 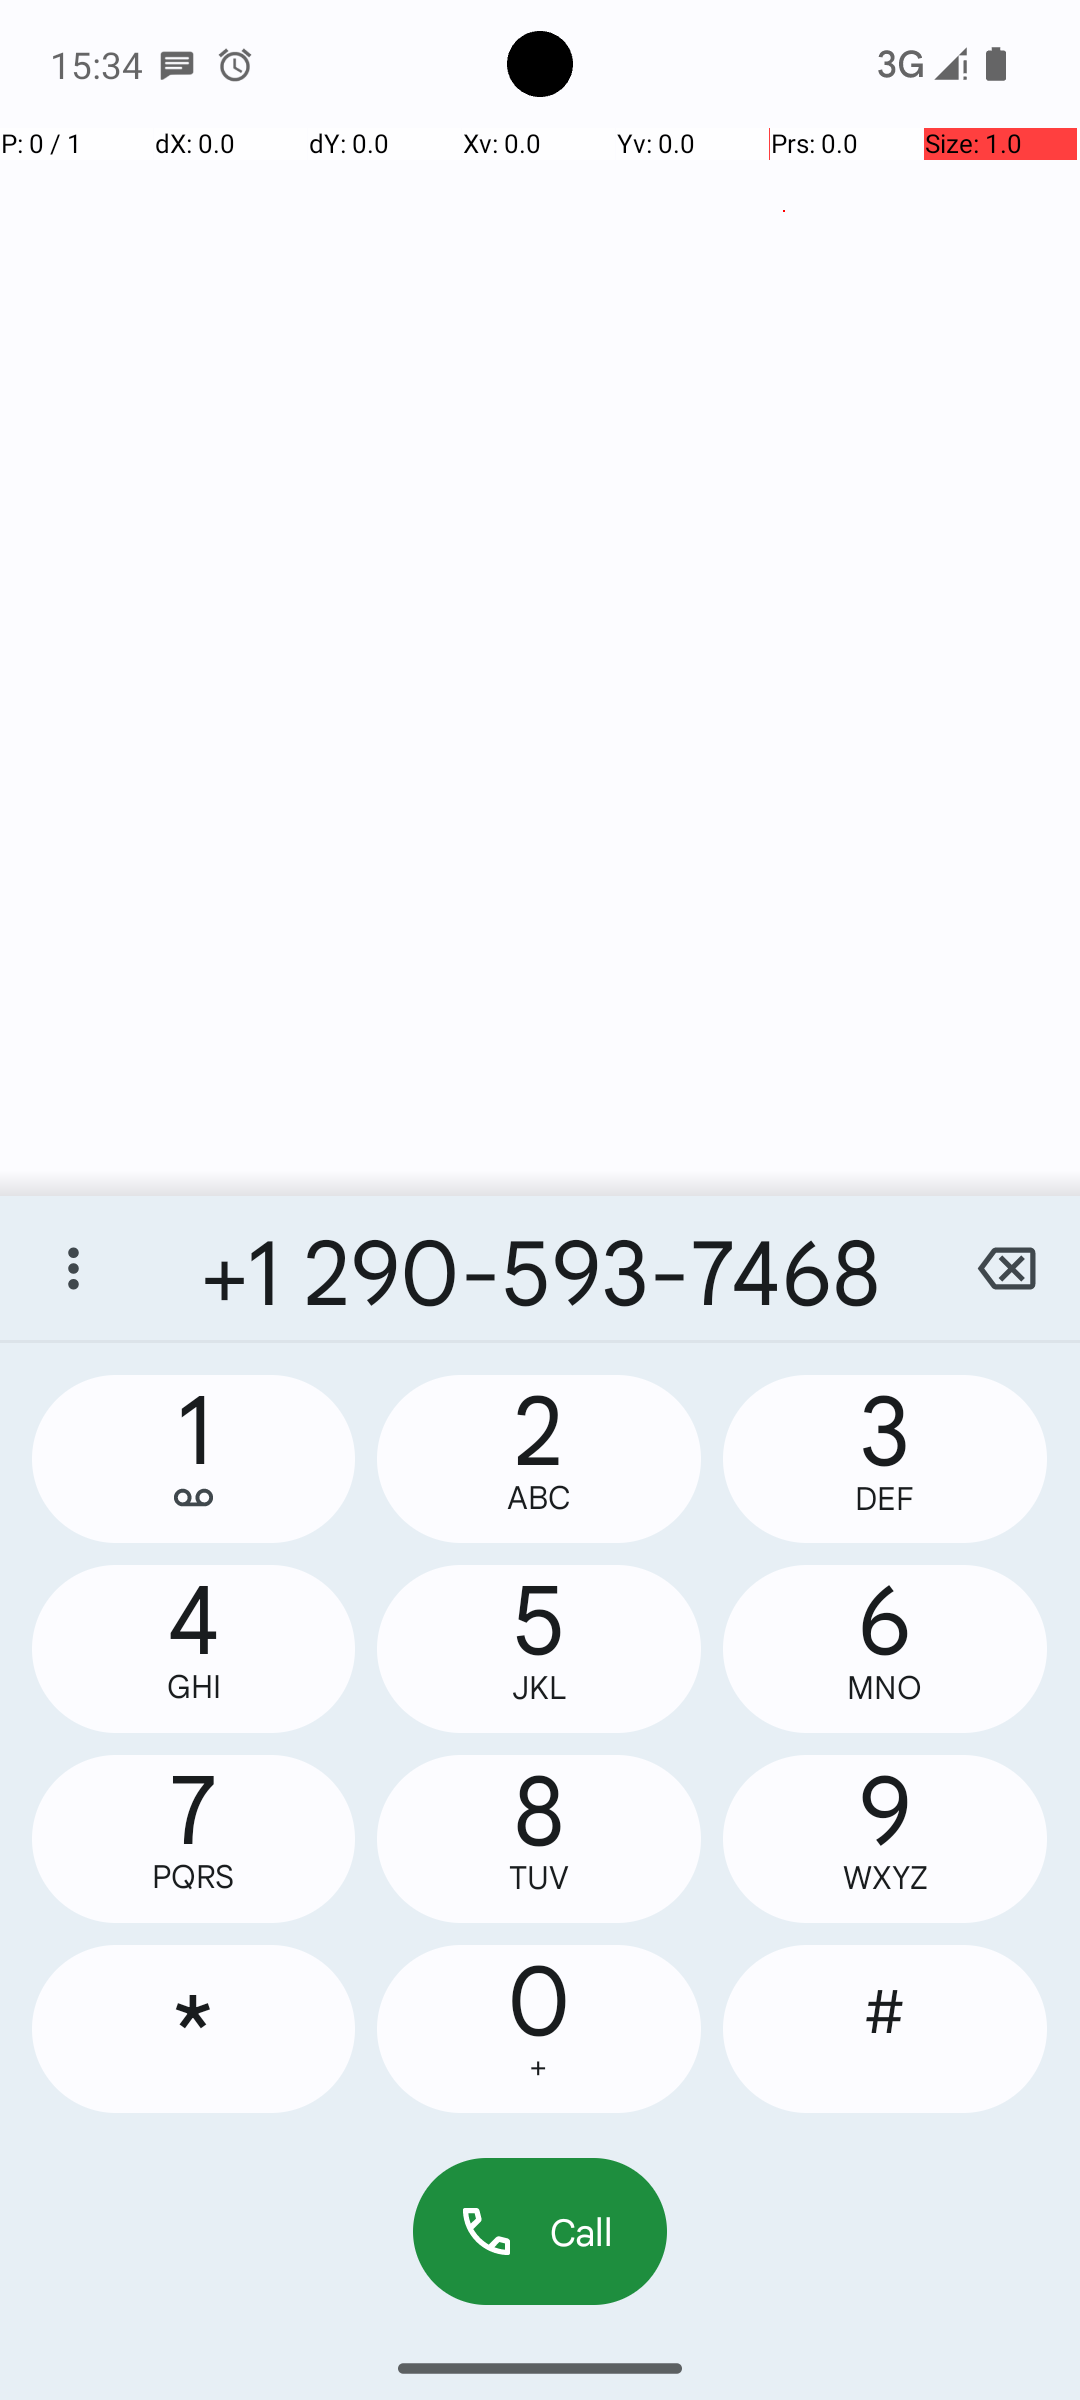 What do you see at coordinates (540, 1268) in the screenshot?
I see `+1 290-593-7468` at bounding box center [540, 1268].